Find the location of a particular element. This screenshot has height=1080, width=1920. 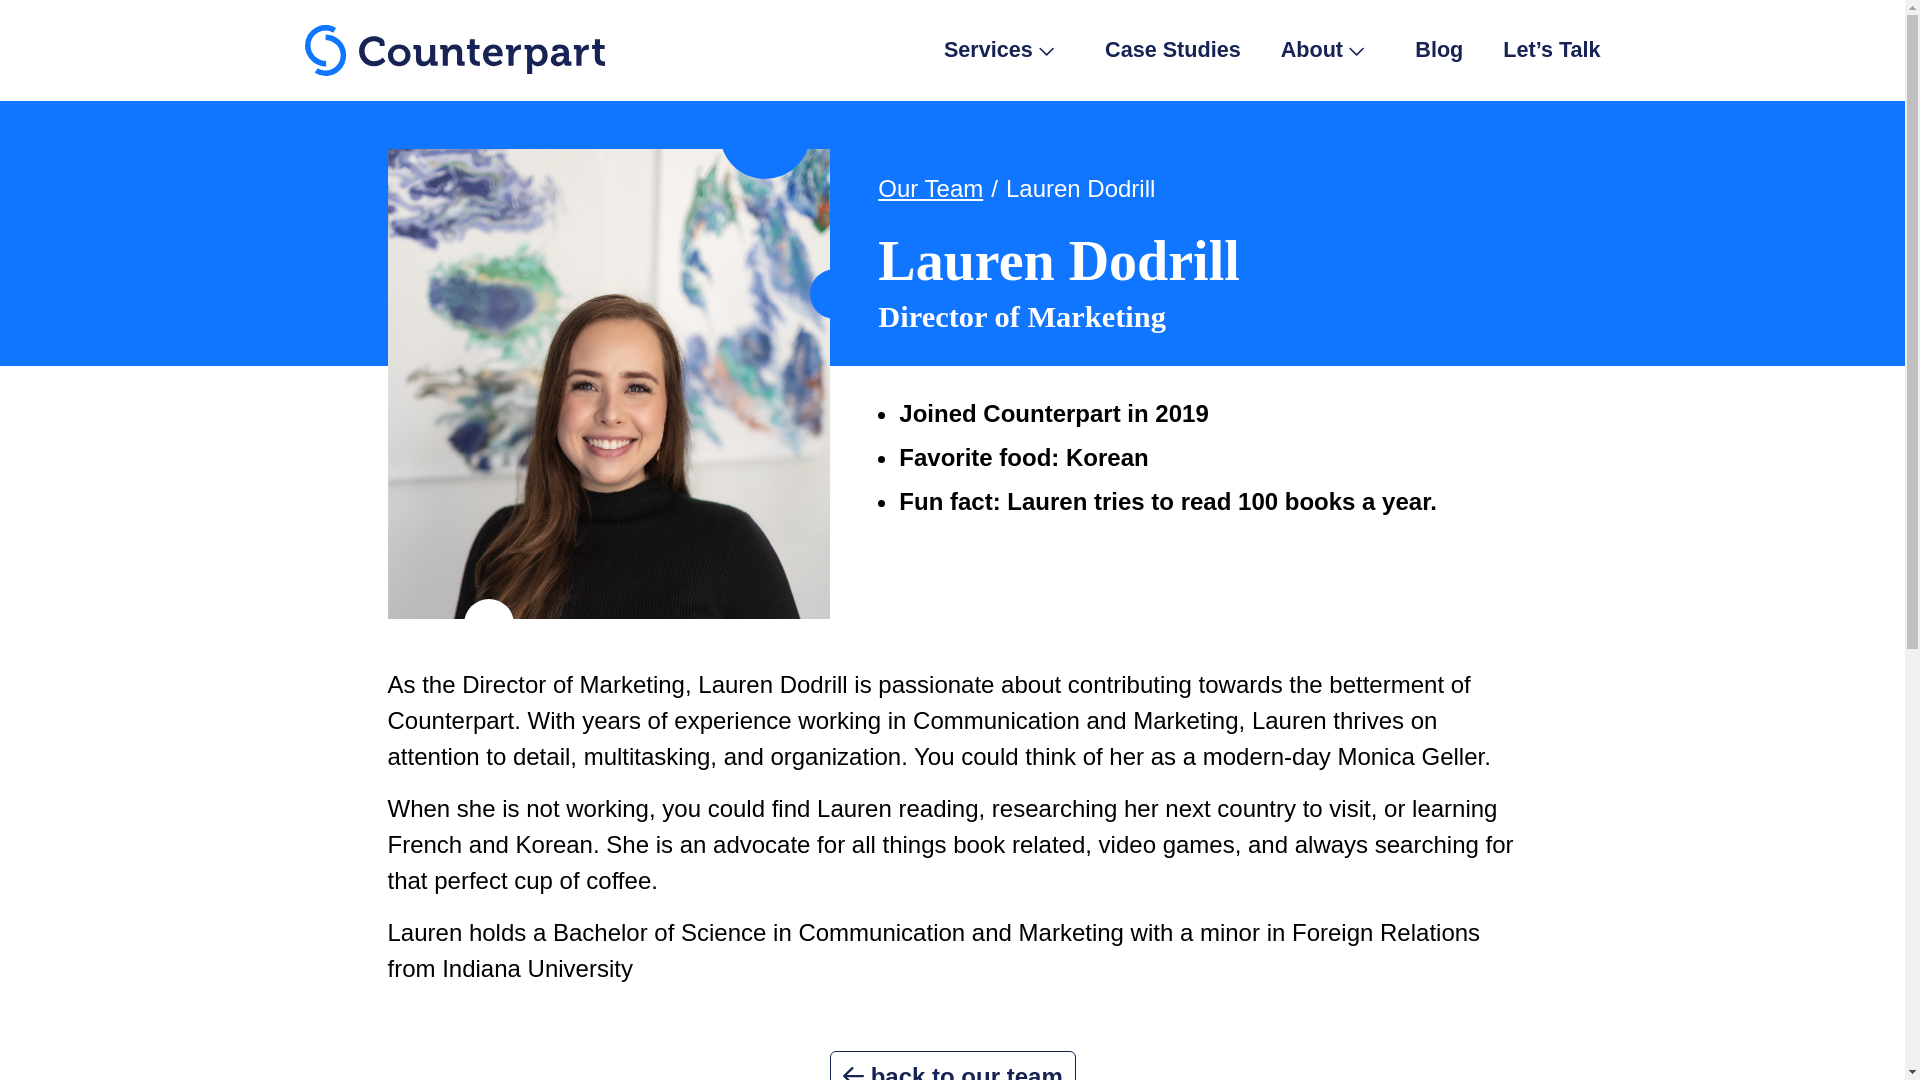

Case Studies is located at coordinates (1172, 49).